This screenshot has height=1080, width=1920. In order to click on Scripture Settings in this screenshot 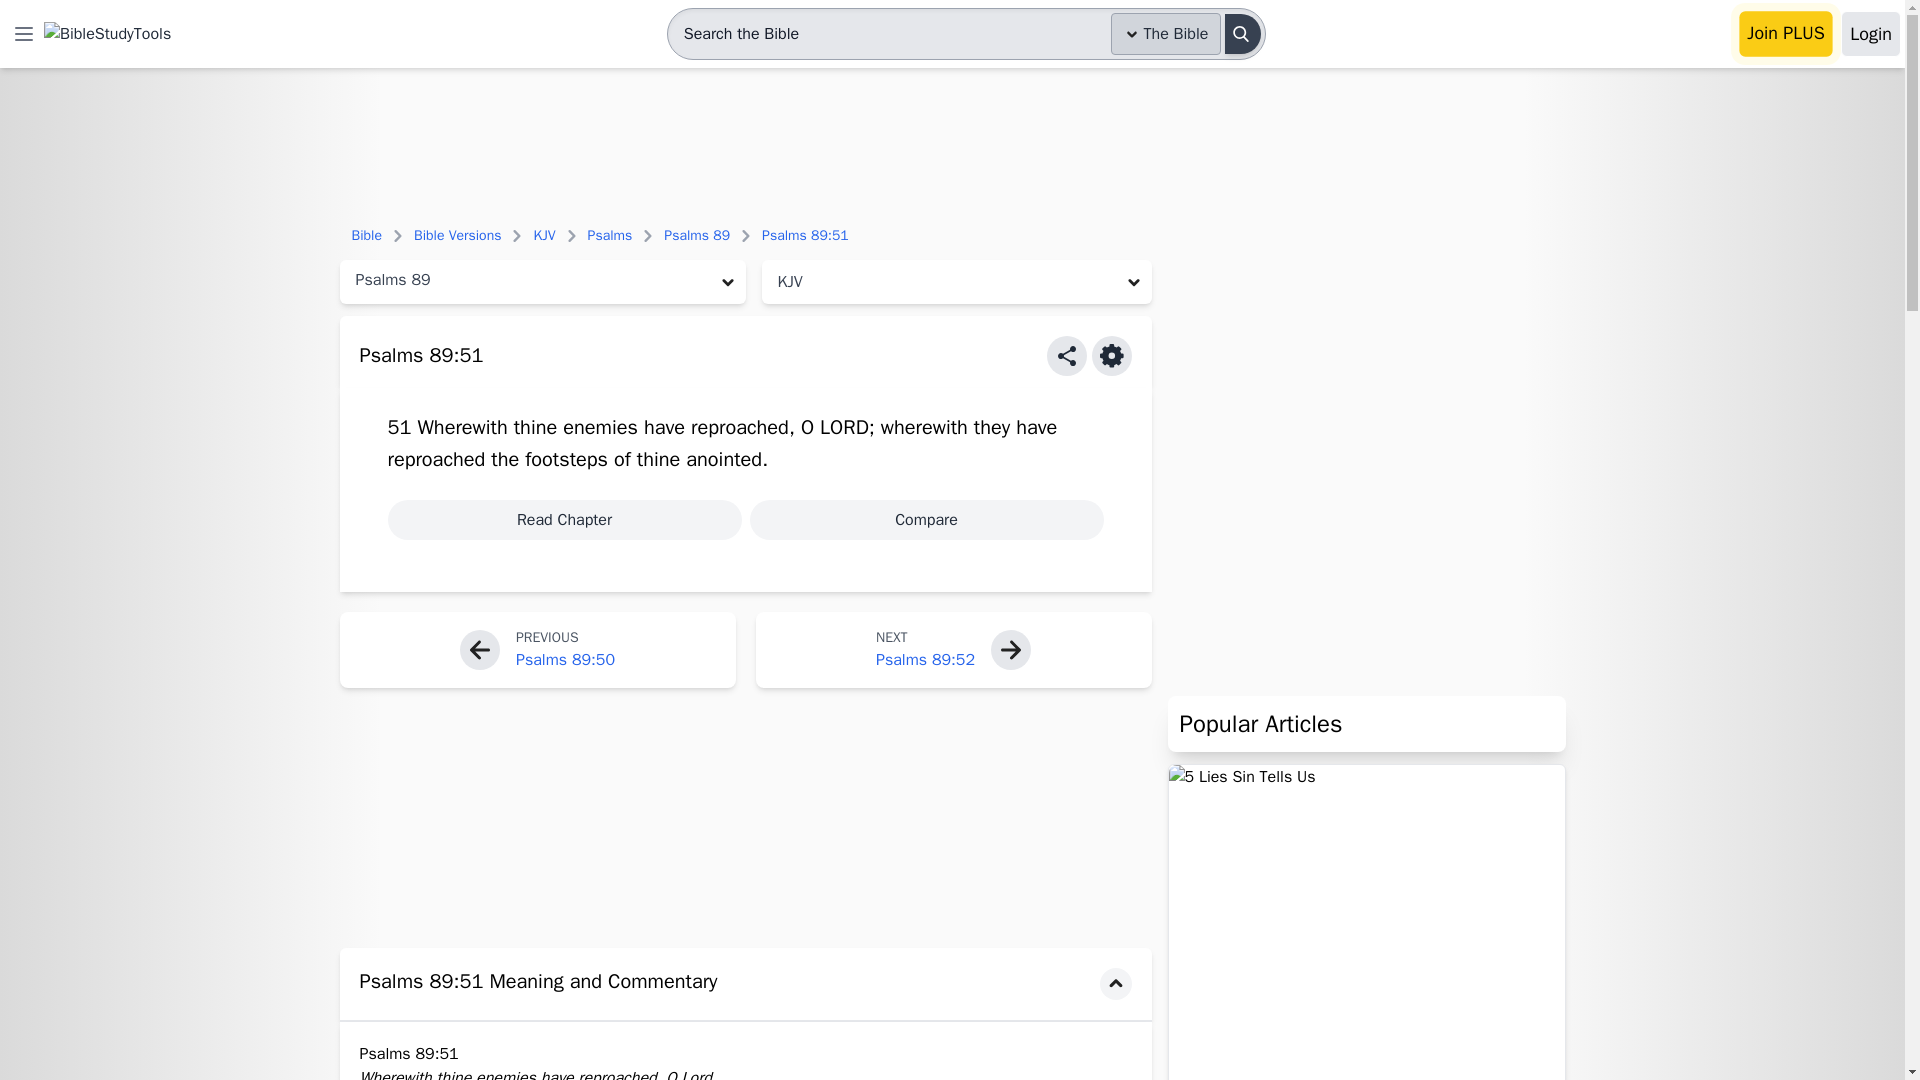, I will do `click(1112, 355)`.